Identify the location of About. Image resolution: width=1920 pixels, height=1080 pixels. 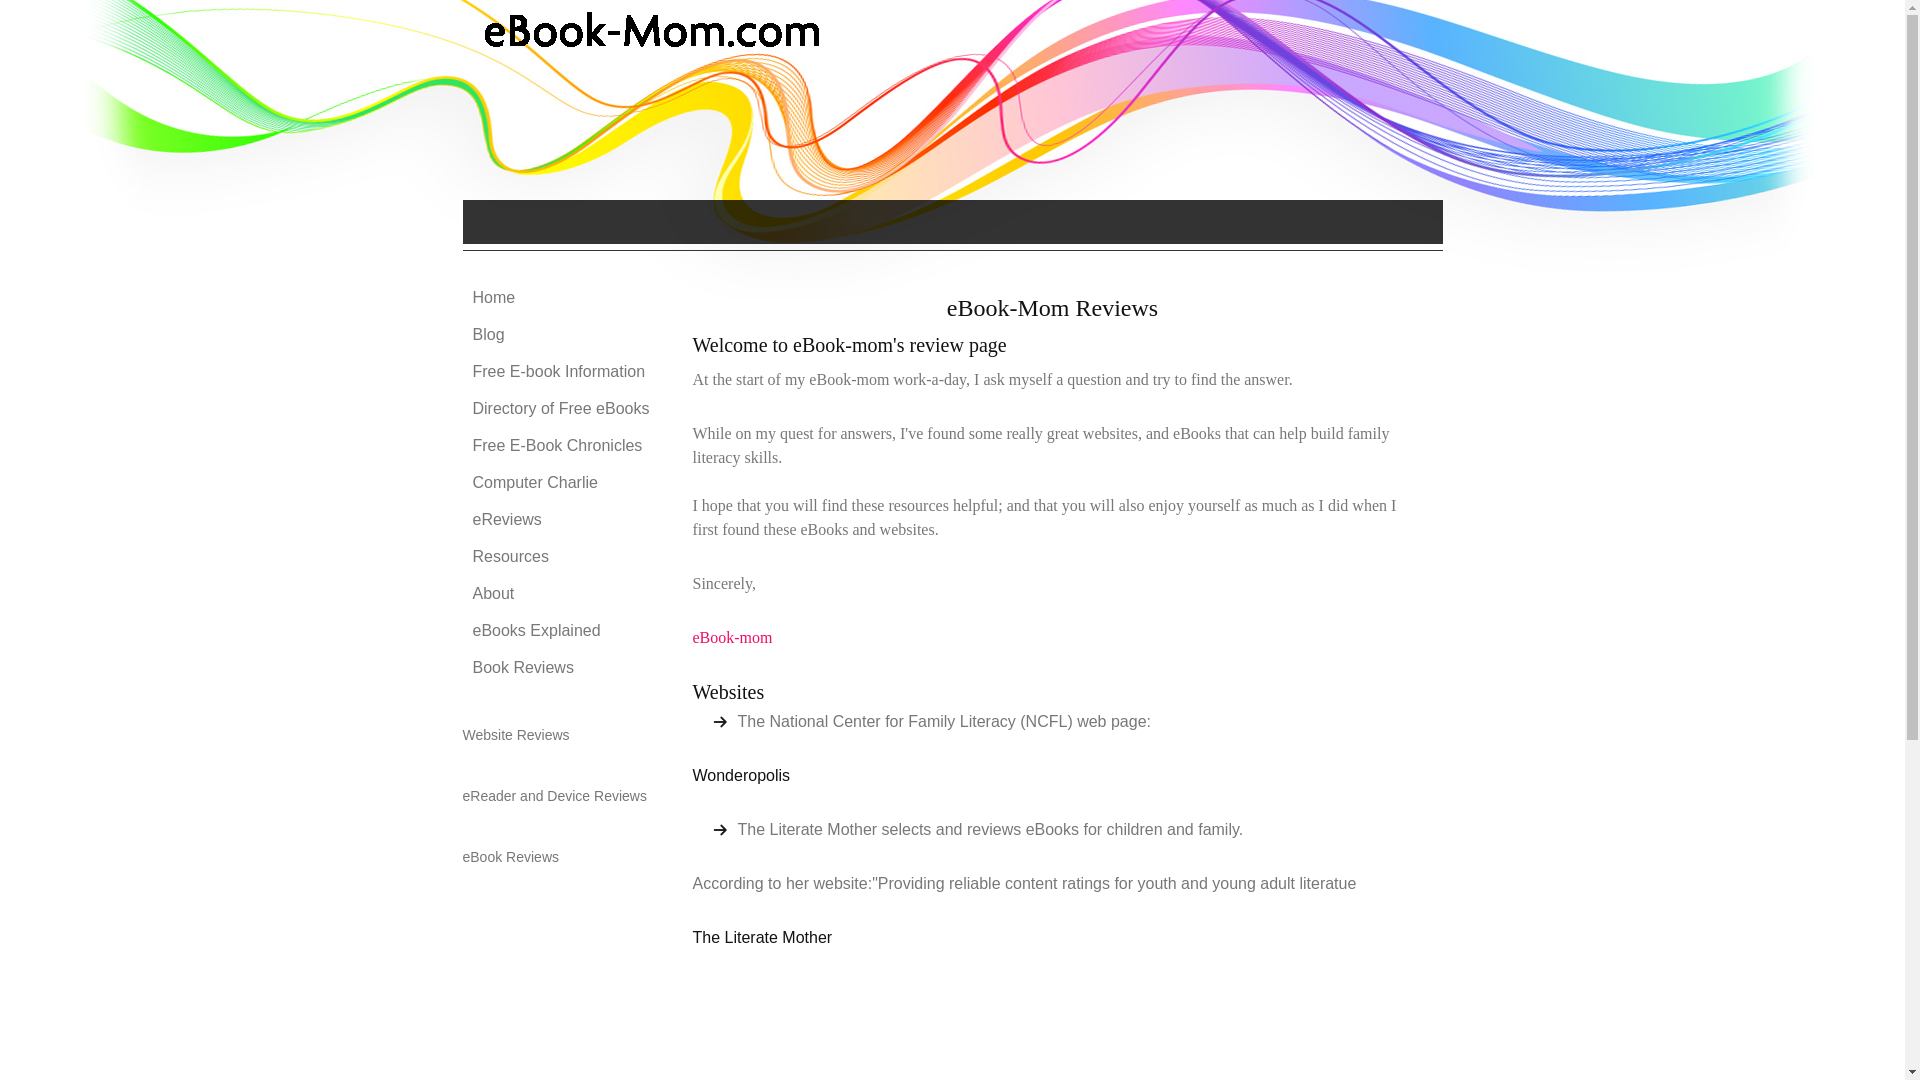
(562, 594).